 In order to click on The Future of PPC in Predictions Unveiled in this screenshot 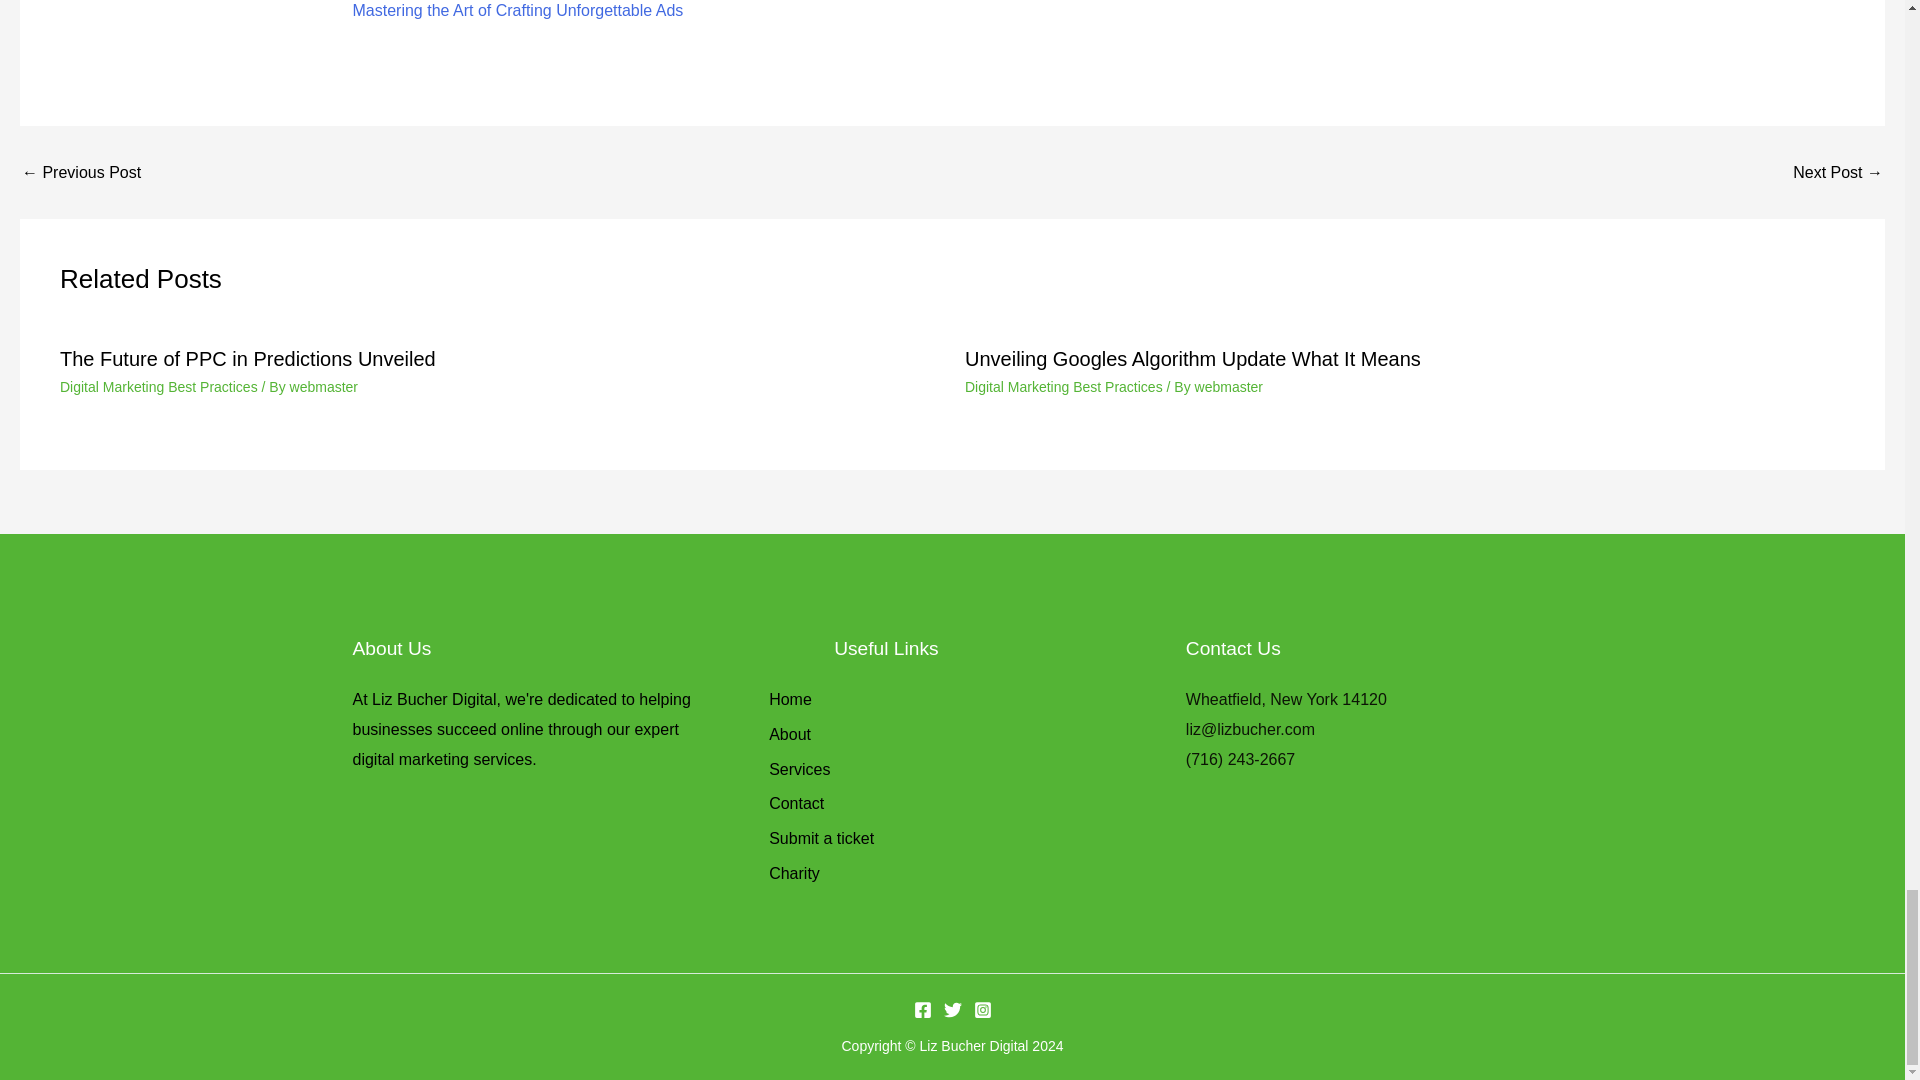, I will do `click(247, 358)`.